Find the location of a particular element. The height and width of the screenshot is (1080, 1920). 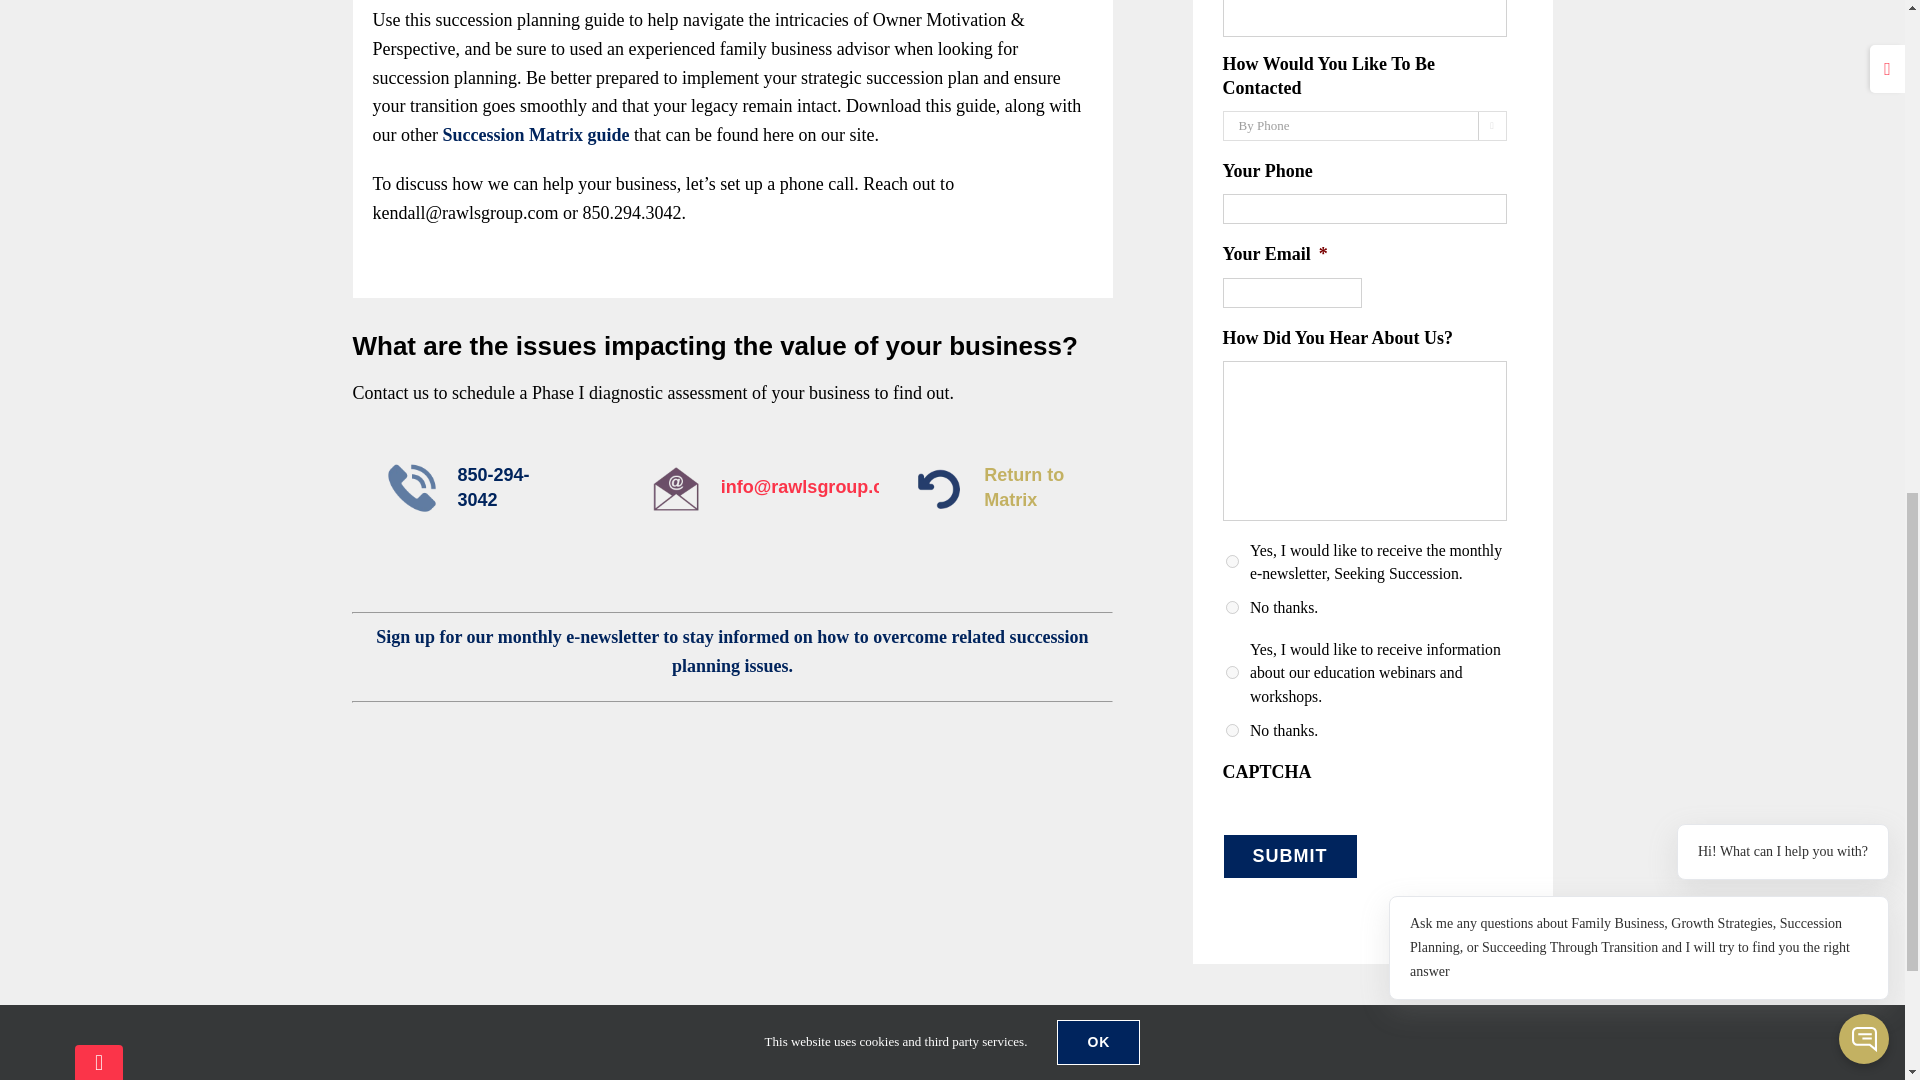

No thanks. is located at coordinates (1232, 730).